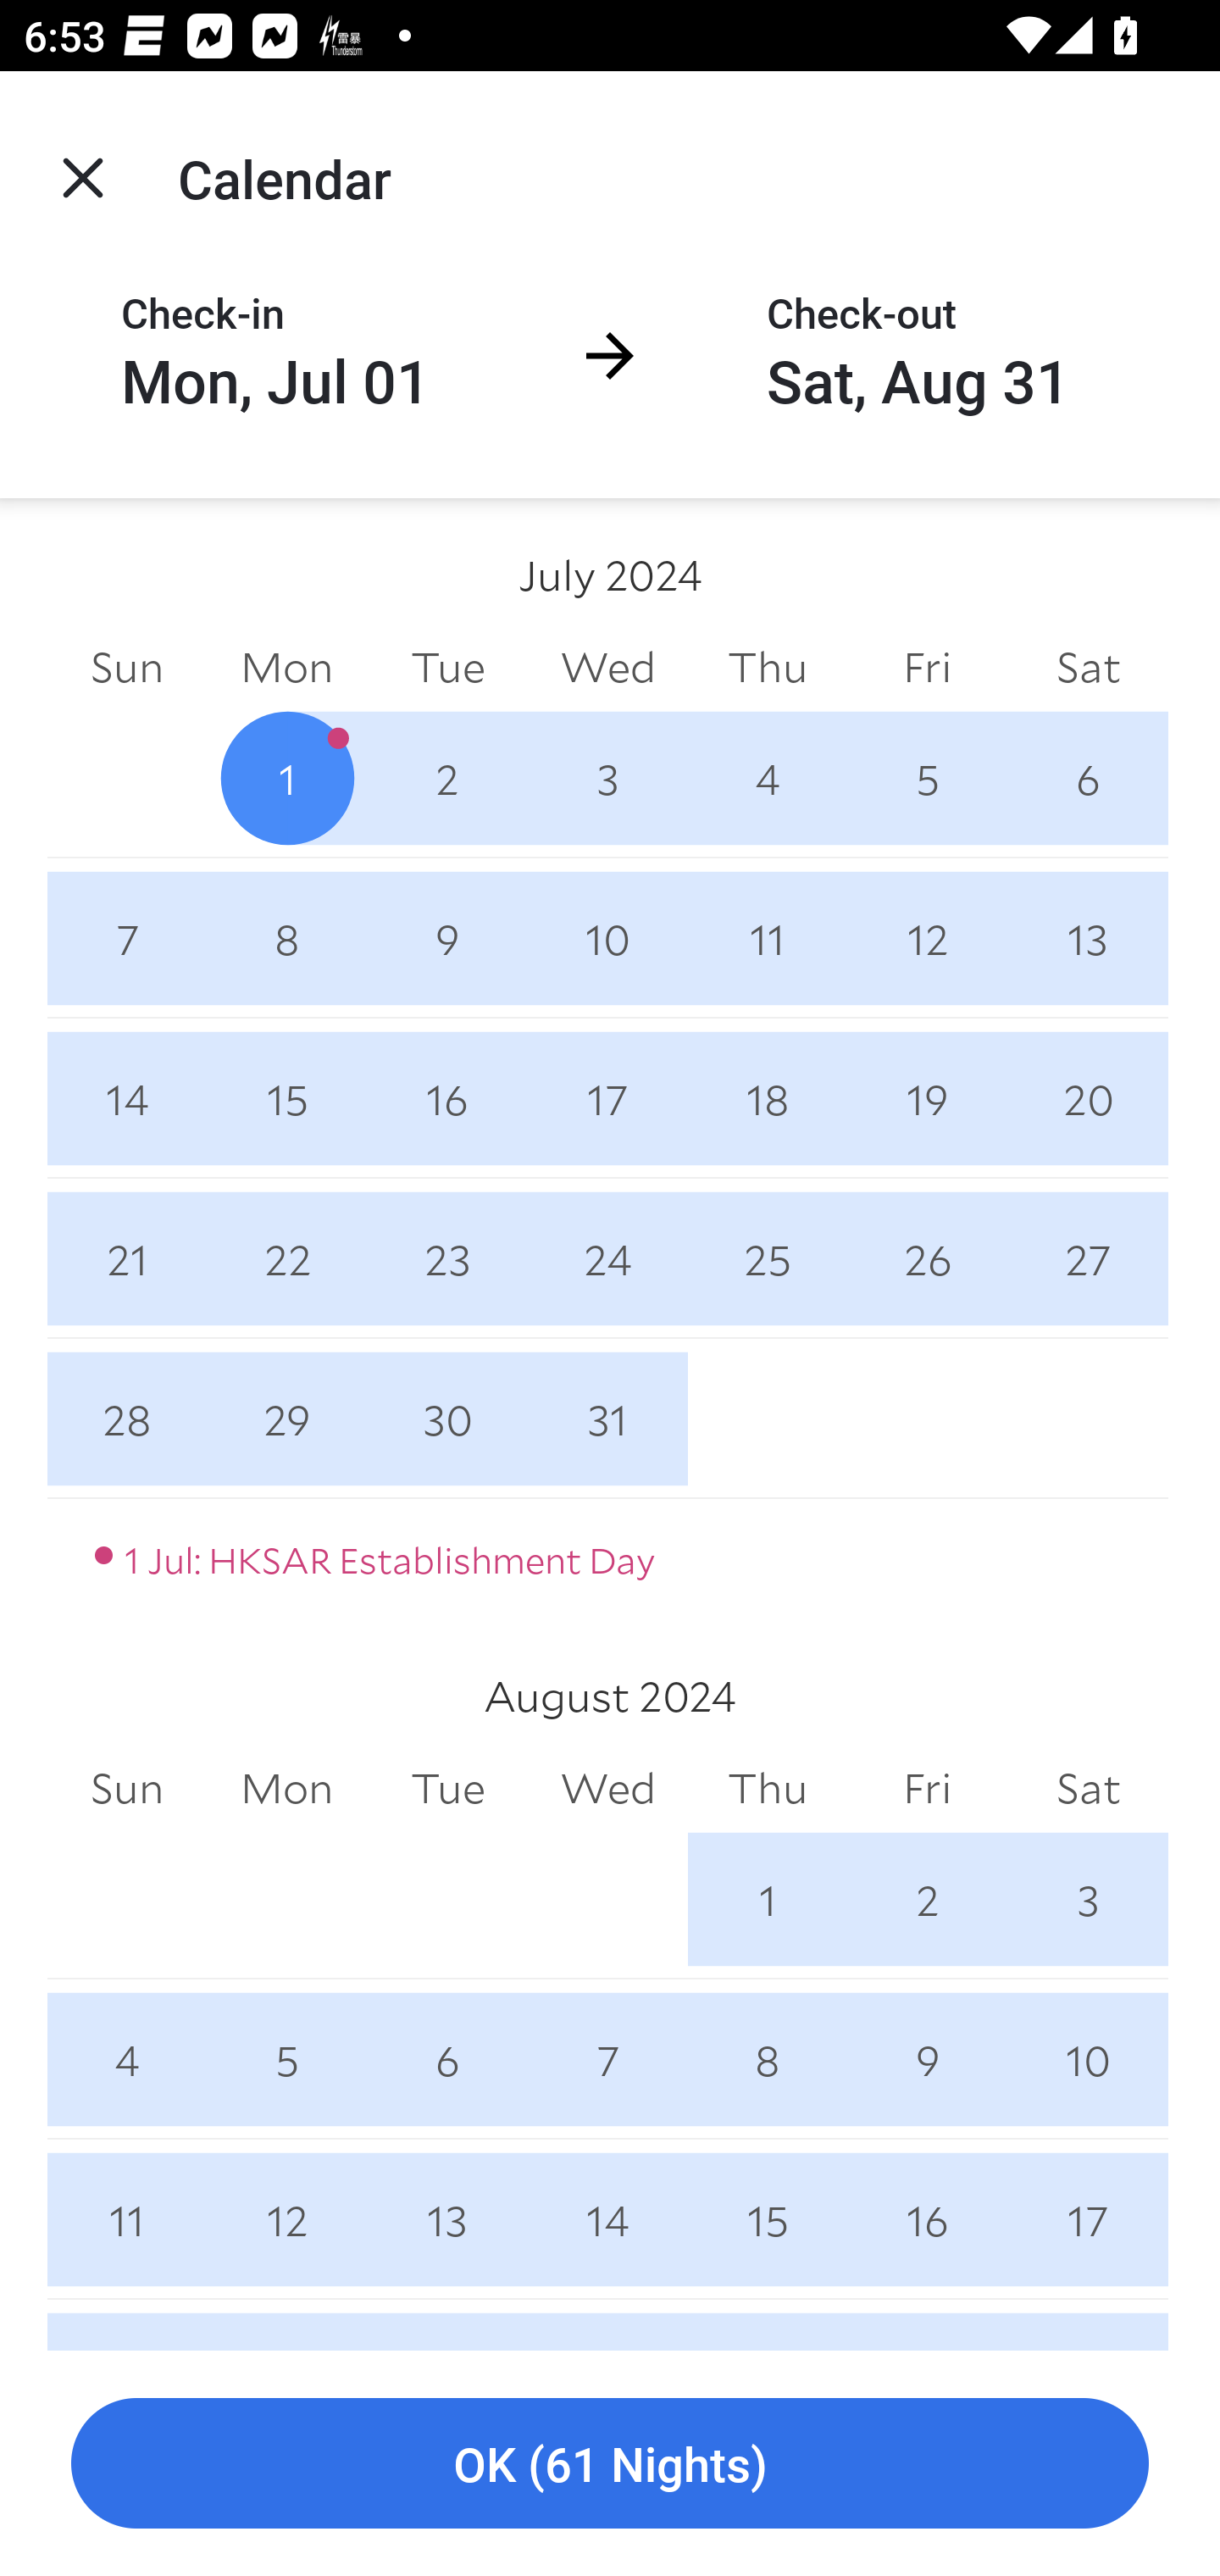 This screenshot has height=2576, width=1220. Describe the element at coordinates (286, 1418) in the screenshot. I see `29 29 July 2024` at that location.